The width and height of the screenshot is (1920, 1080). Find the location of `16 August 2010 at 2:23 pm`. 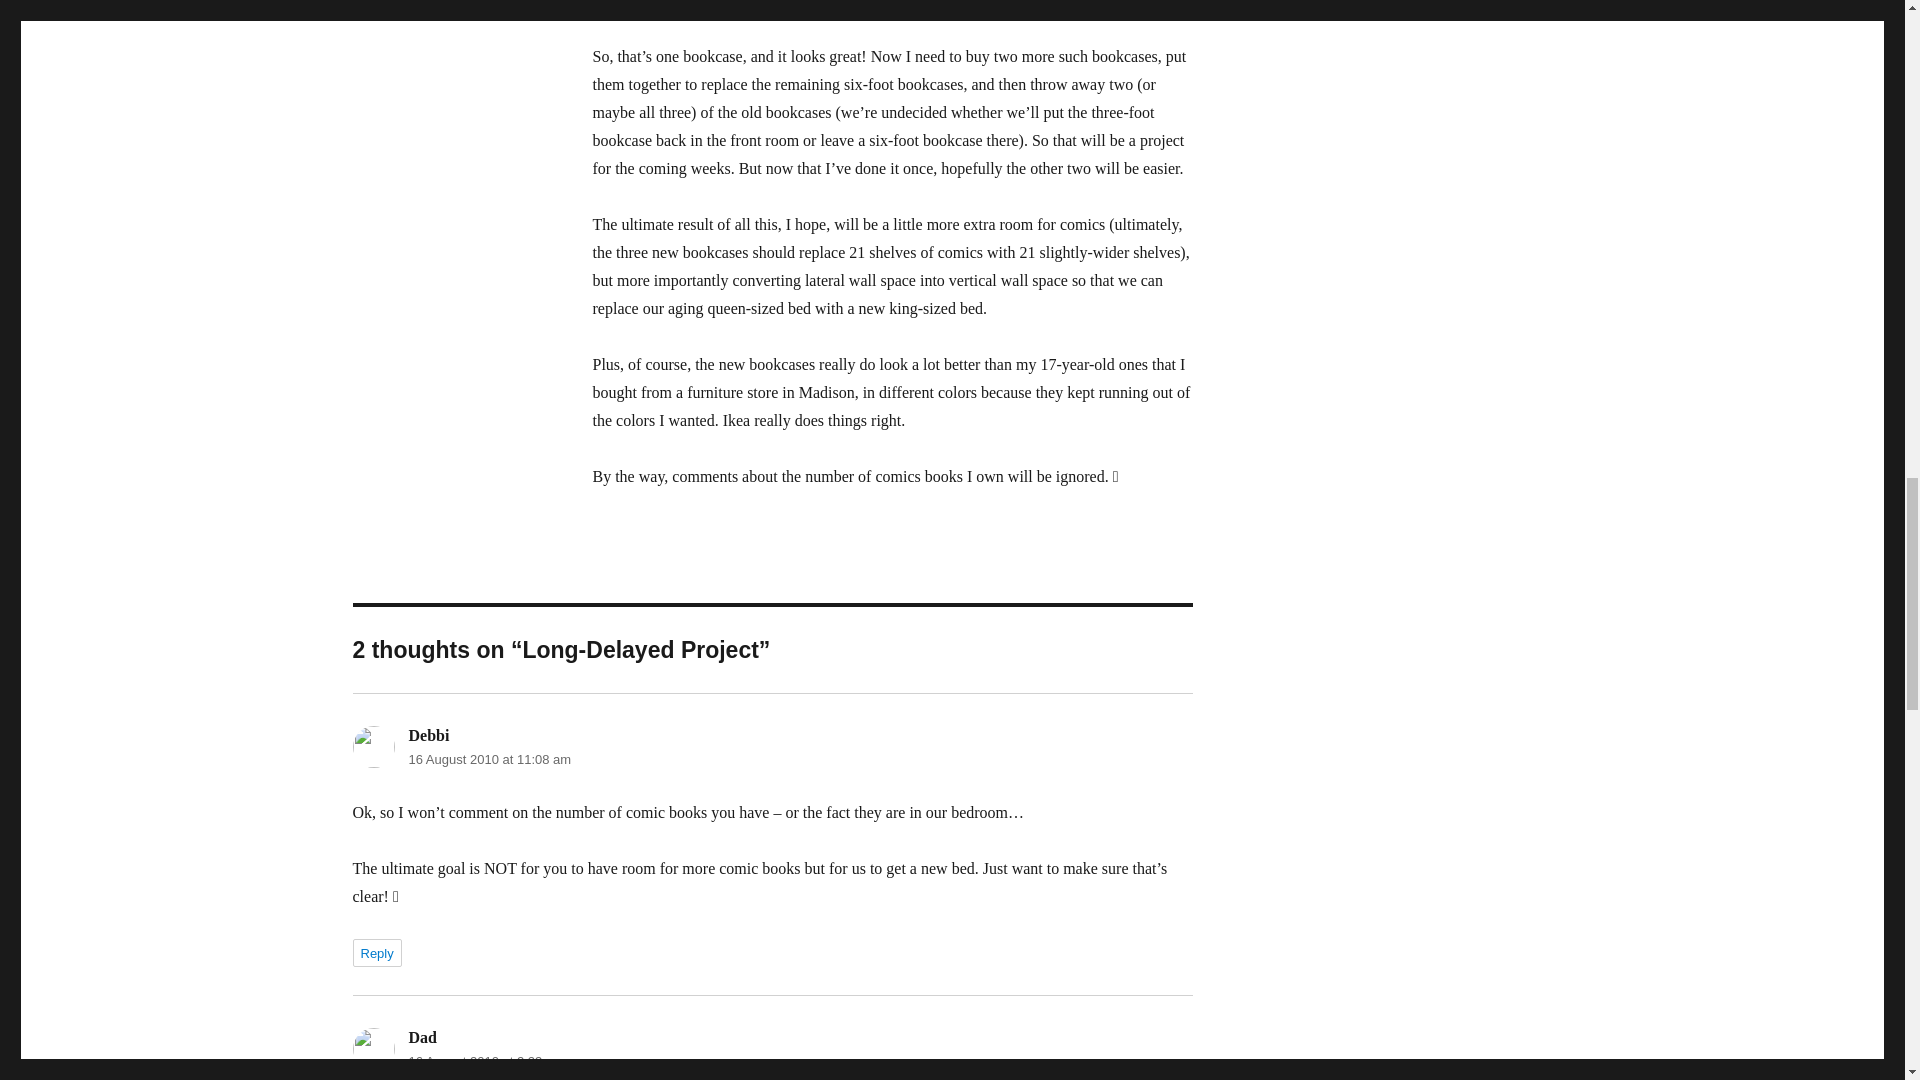

16 August 2010 at 2:23 pm is located at coordinates (484, 1062).